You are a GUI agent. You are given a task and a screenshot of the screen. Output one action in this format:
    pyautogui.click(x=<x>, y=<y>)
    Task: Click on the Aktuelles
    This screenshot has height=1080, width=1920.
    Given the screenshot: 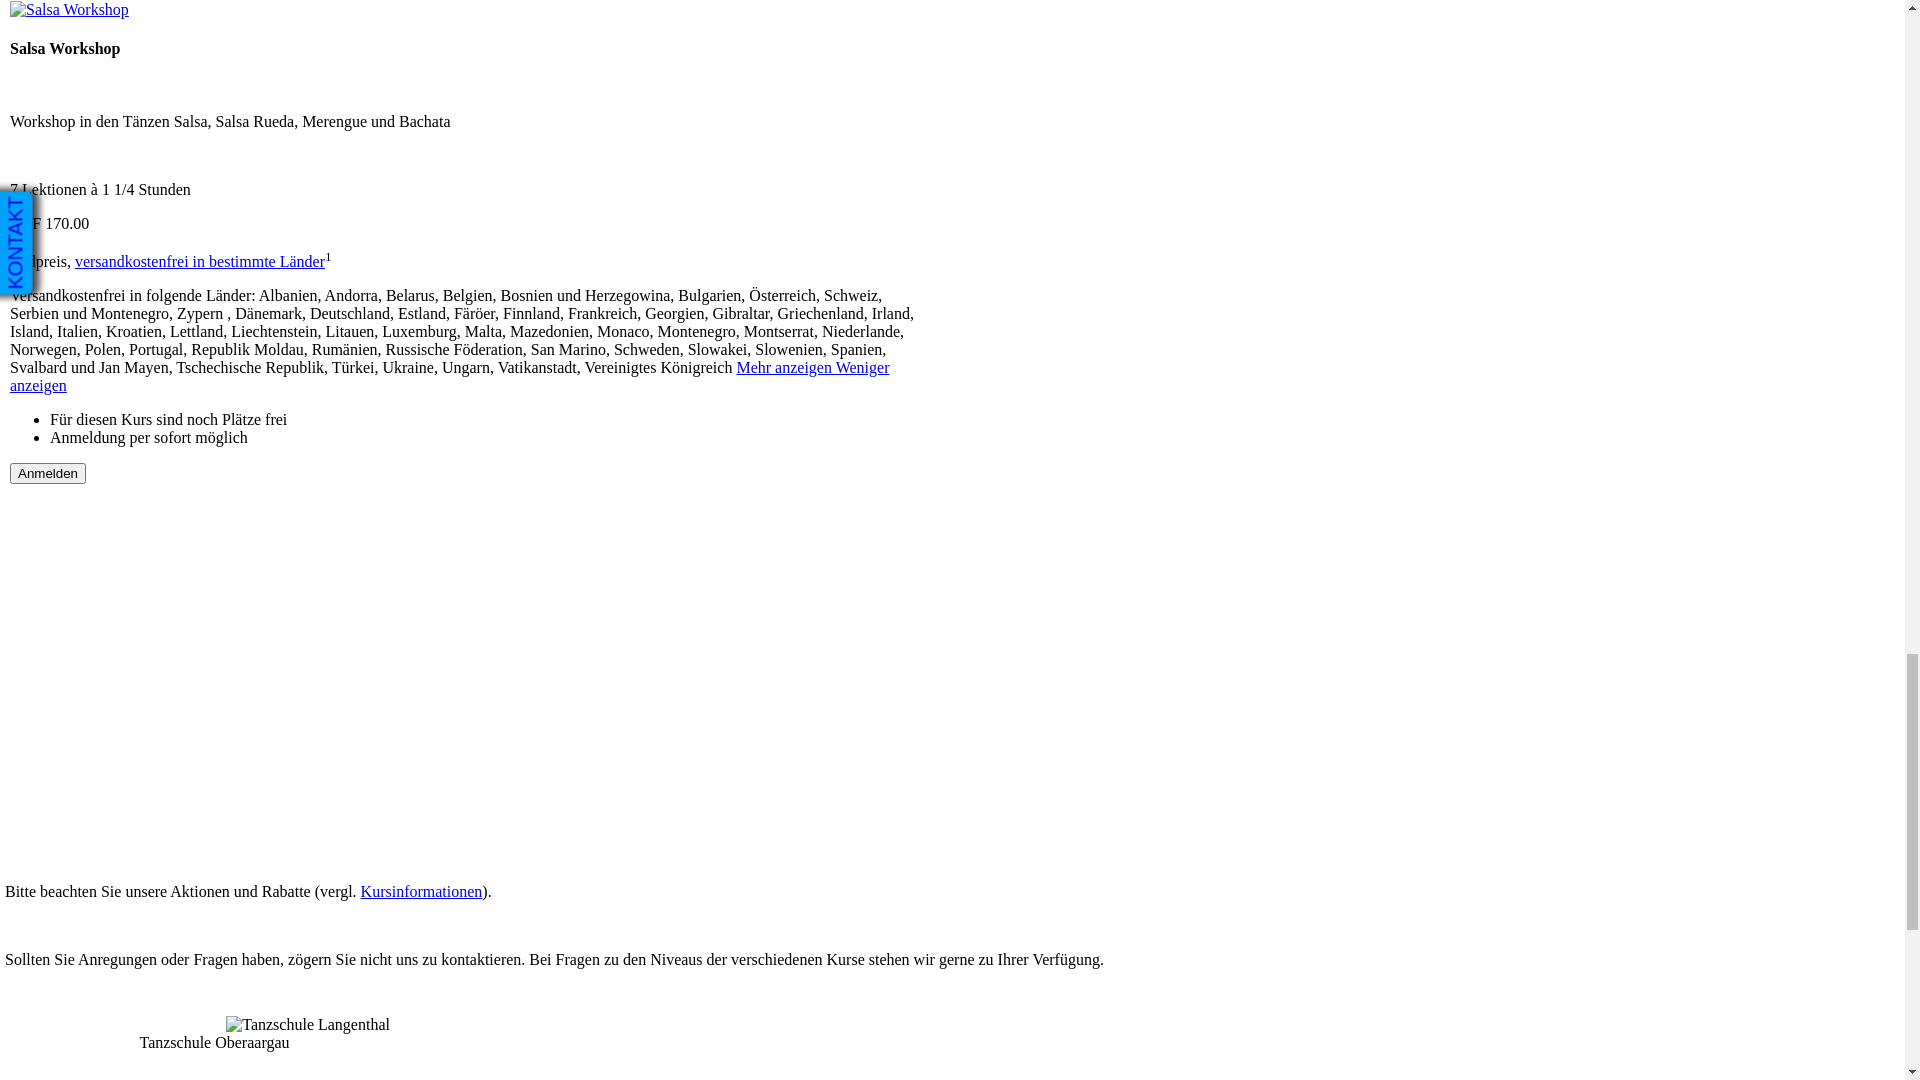 What is the action you would take?
    pyautogui.click(x=70, y=528)
    